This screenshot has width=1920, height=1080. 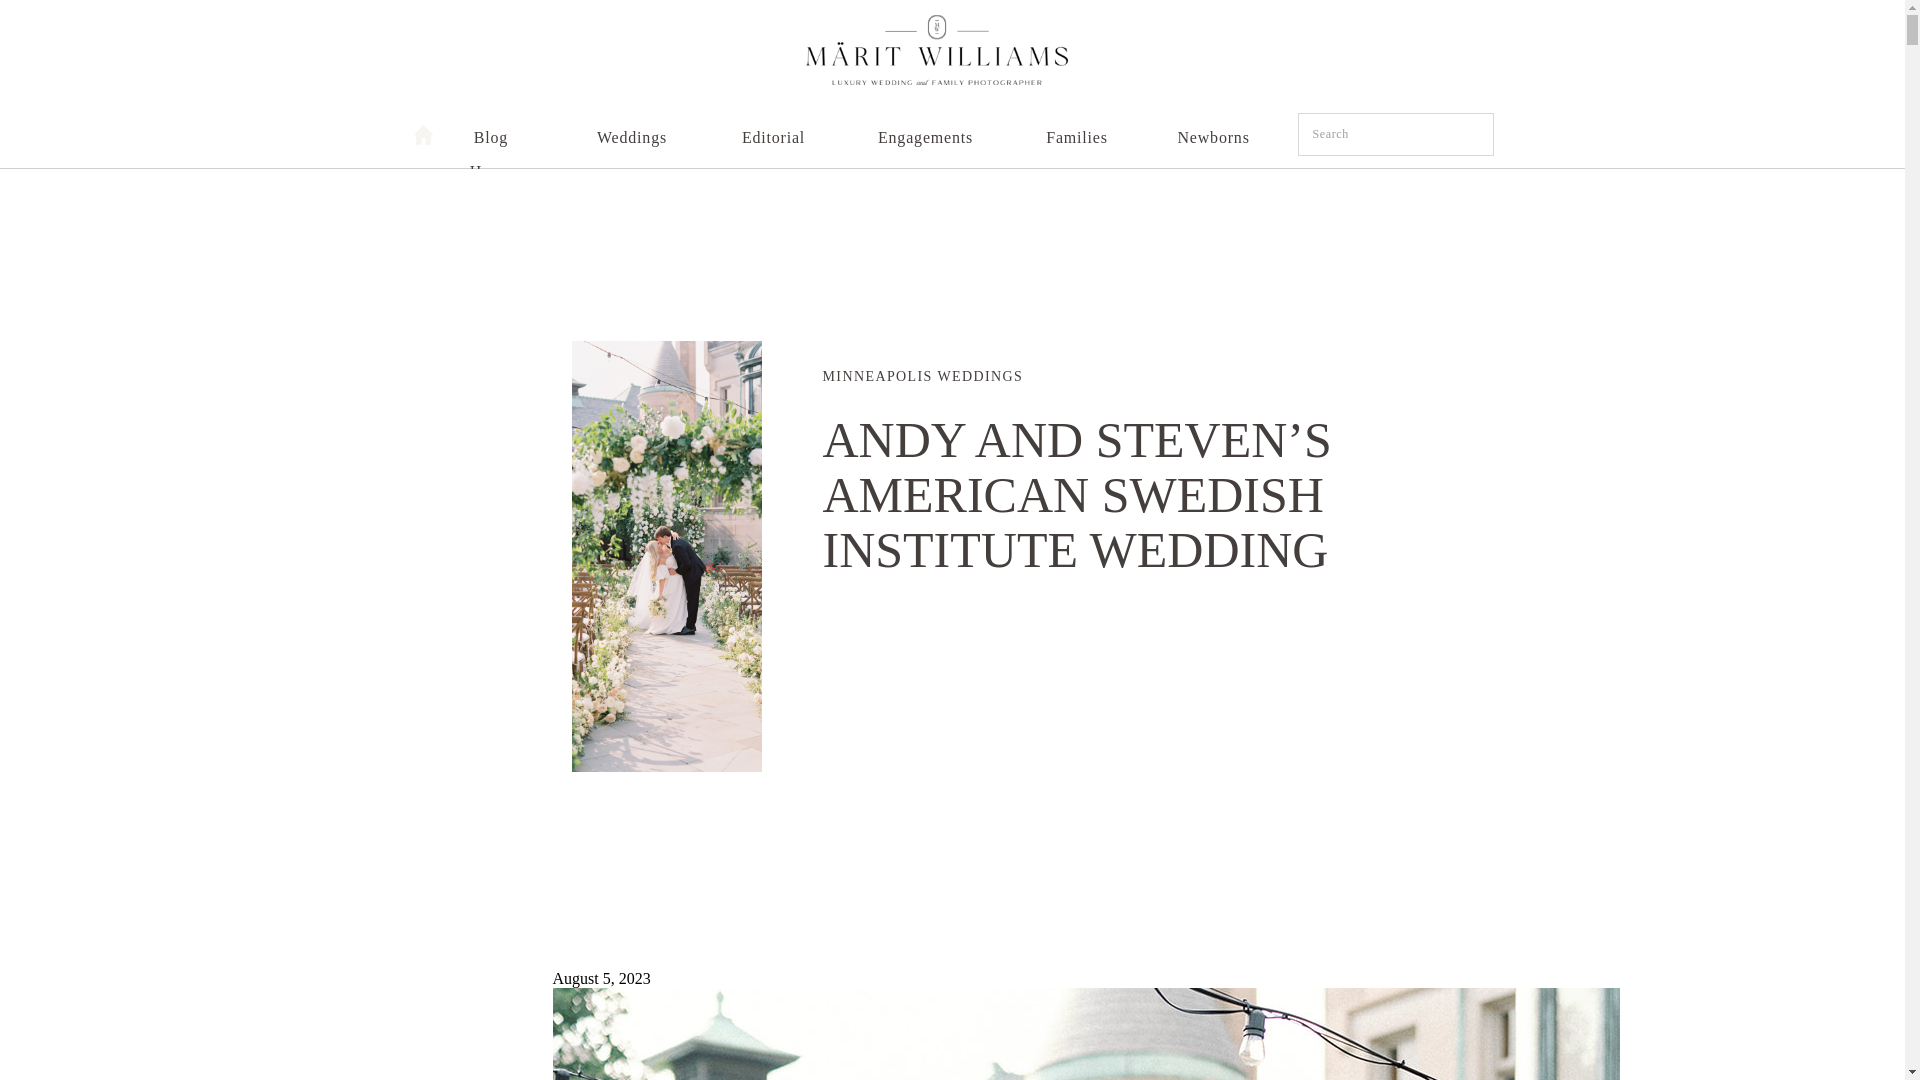 What do you see at coordinates (1076, 130) in the screenshot?
I see `Families` at bounding box center [1076, 130].